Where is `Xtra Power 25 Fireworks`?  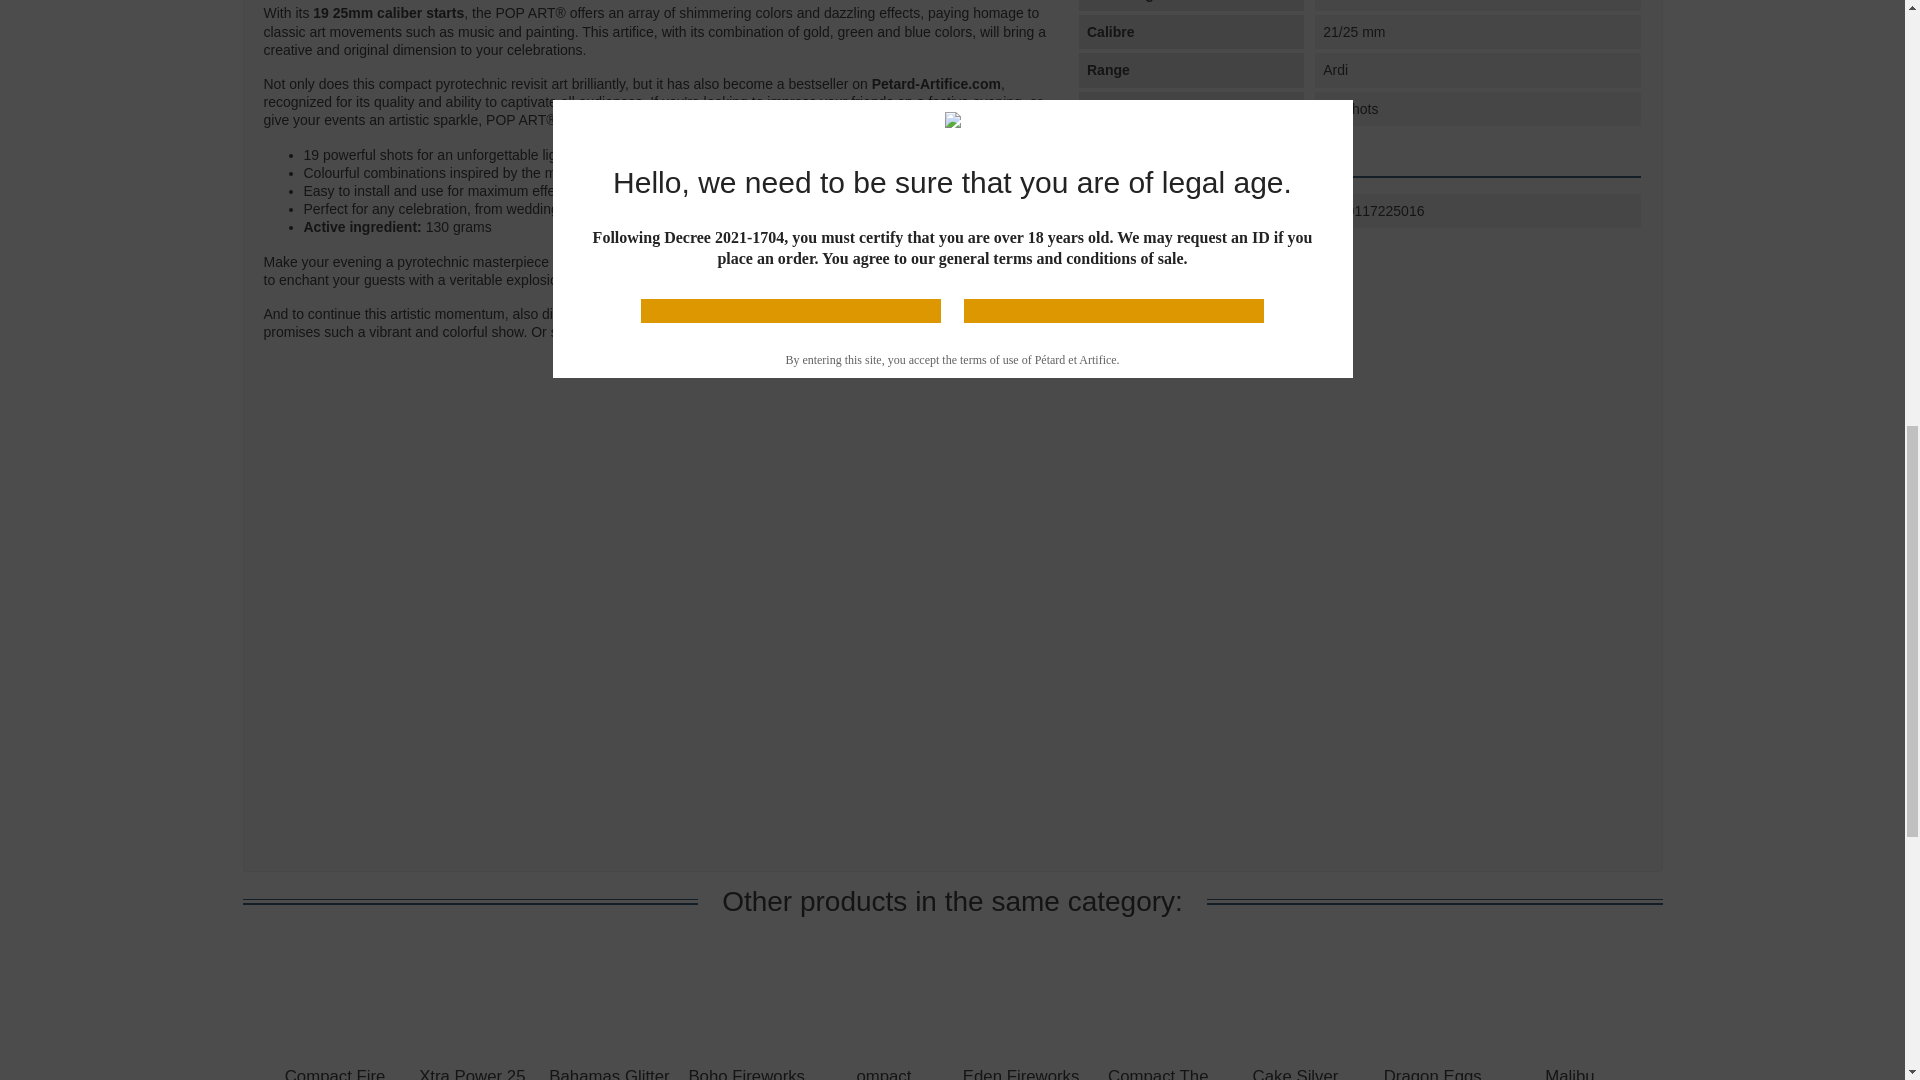 Xtra Power 25 Fireworks is located at coordinates (471, 1074).